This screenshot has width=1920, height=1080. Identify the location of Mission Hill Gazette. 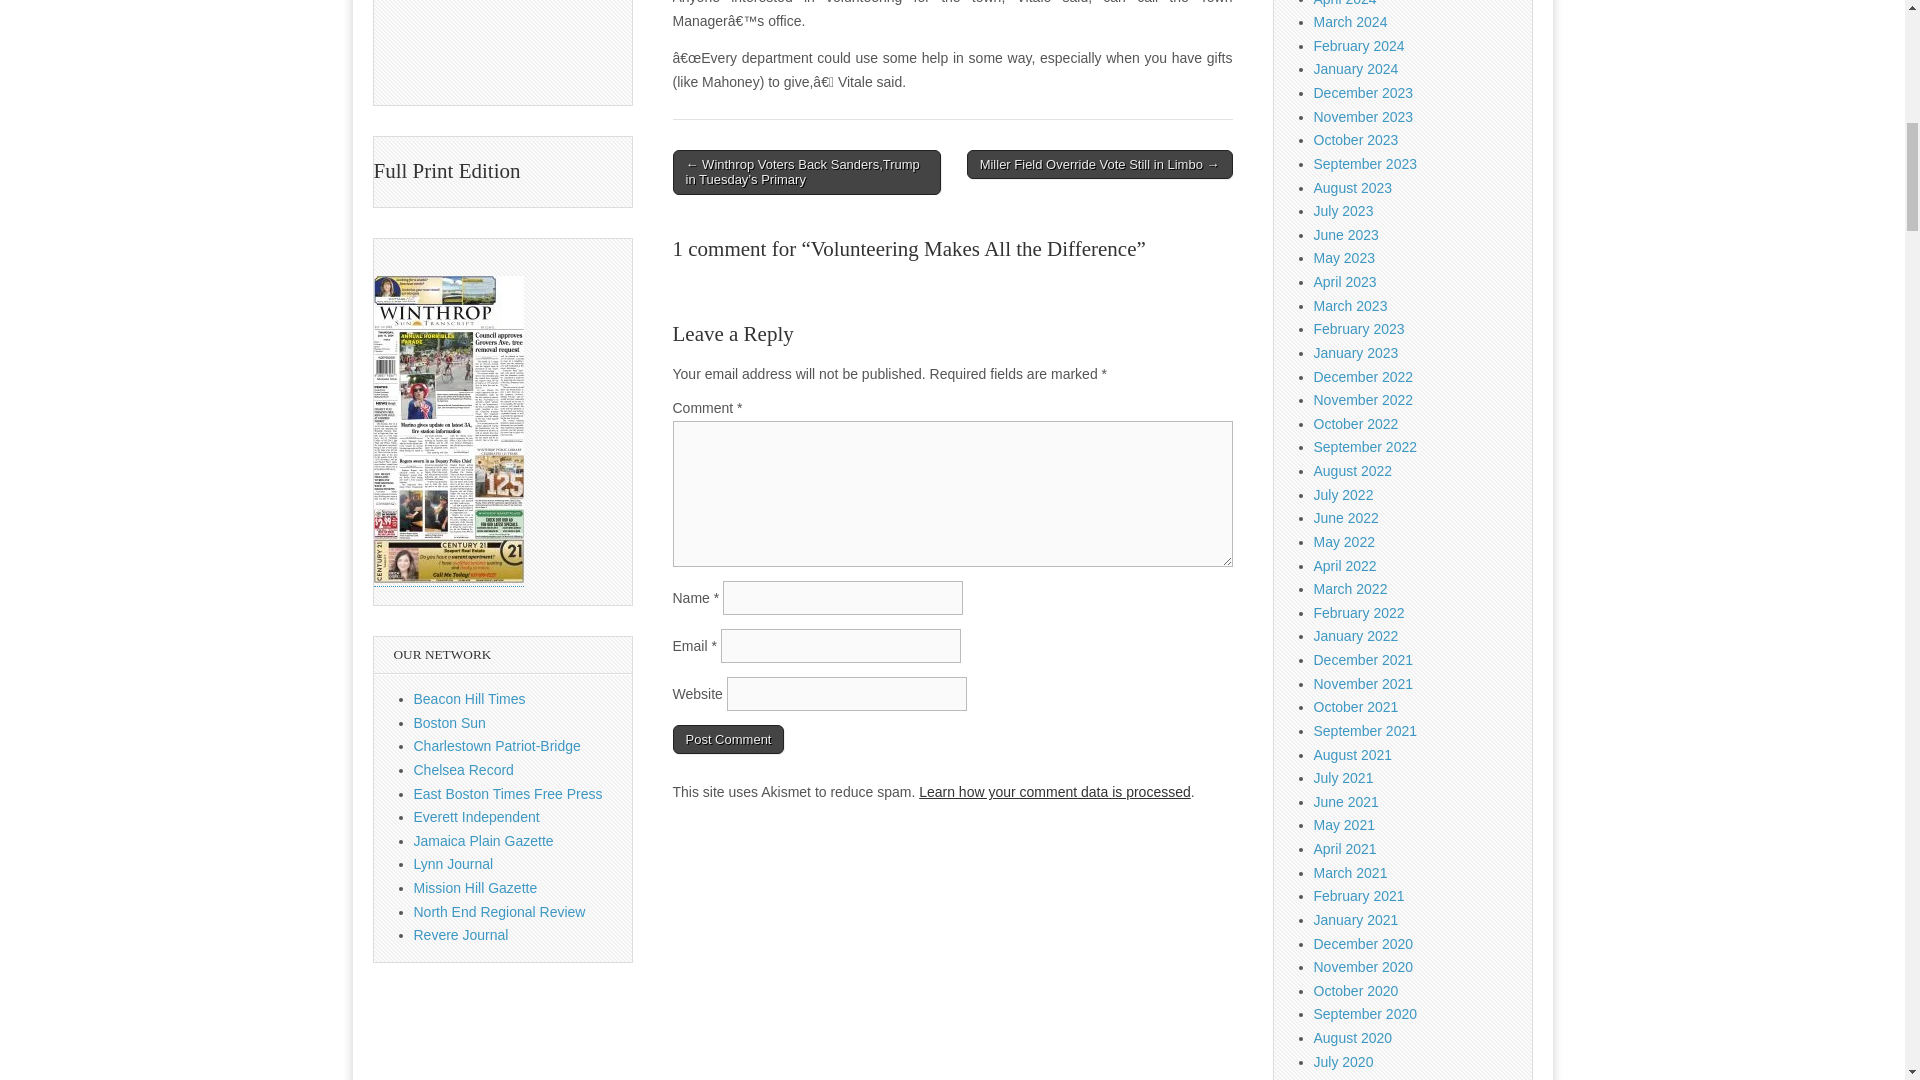
(476, 888).